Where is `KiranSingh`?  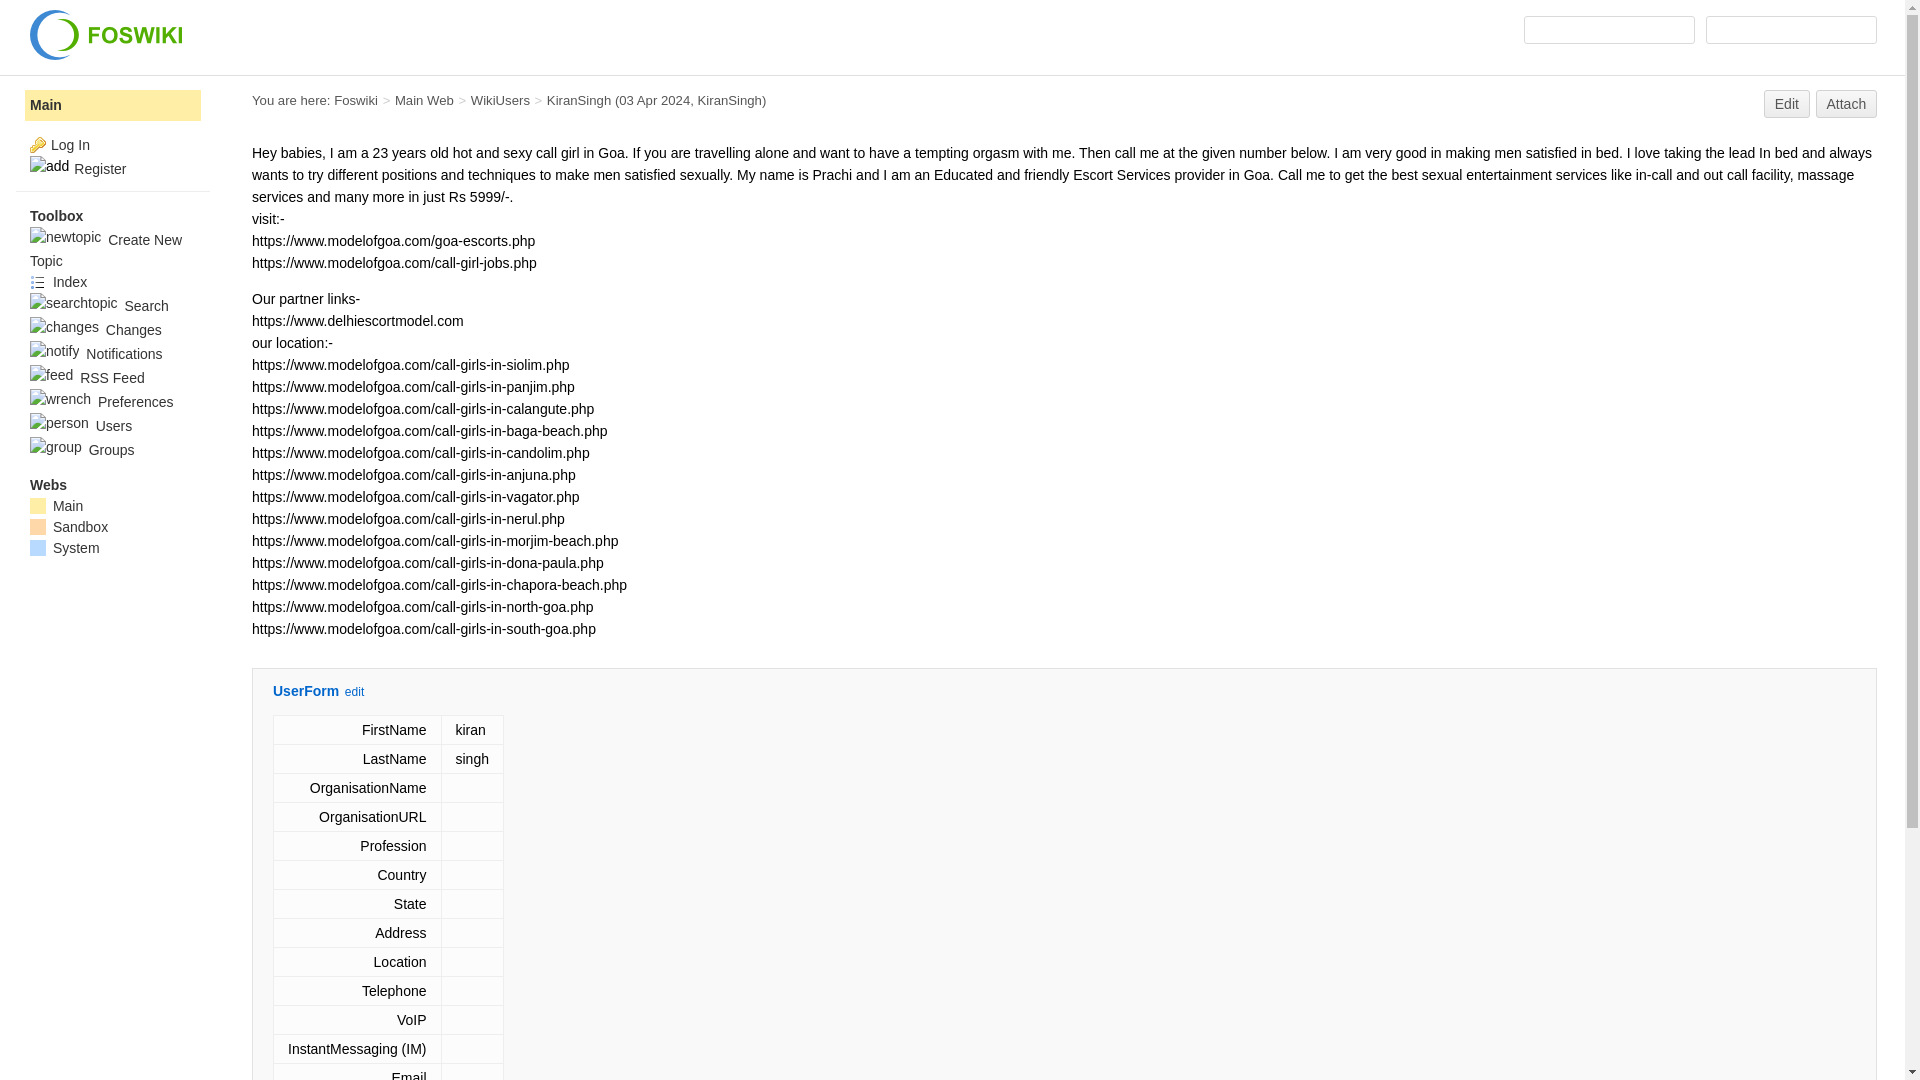 KiranSingh is located at coordinates (578, 100).